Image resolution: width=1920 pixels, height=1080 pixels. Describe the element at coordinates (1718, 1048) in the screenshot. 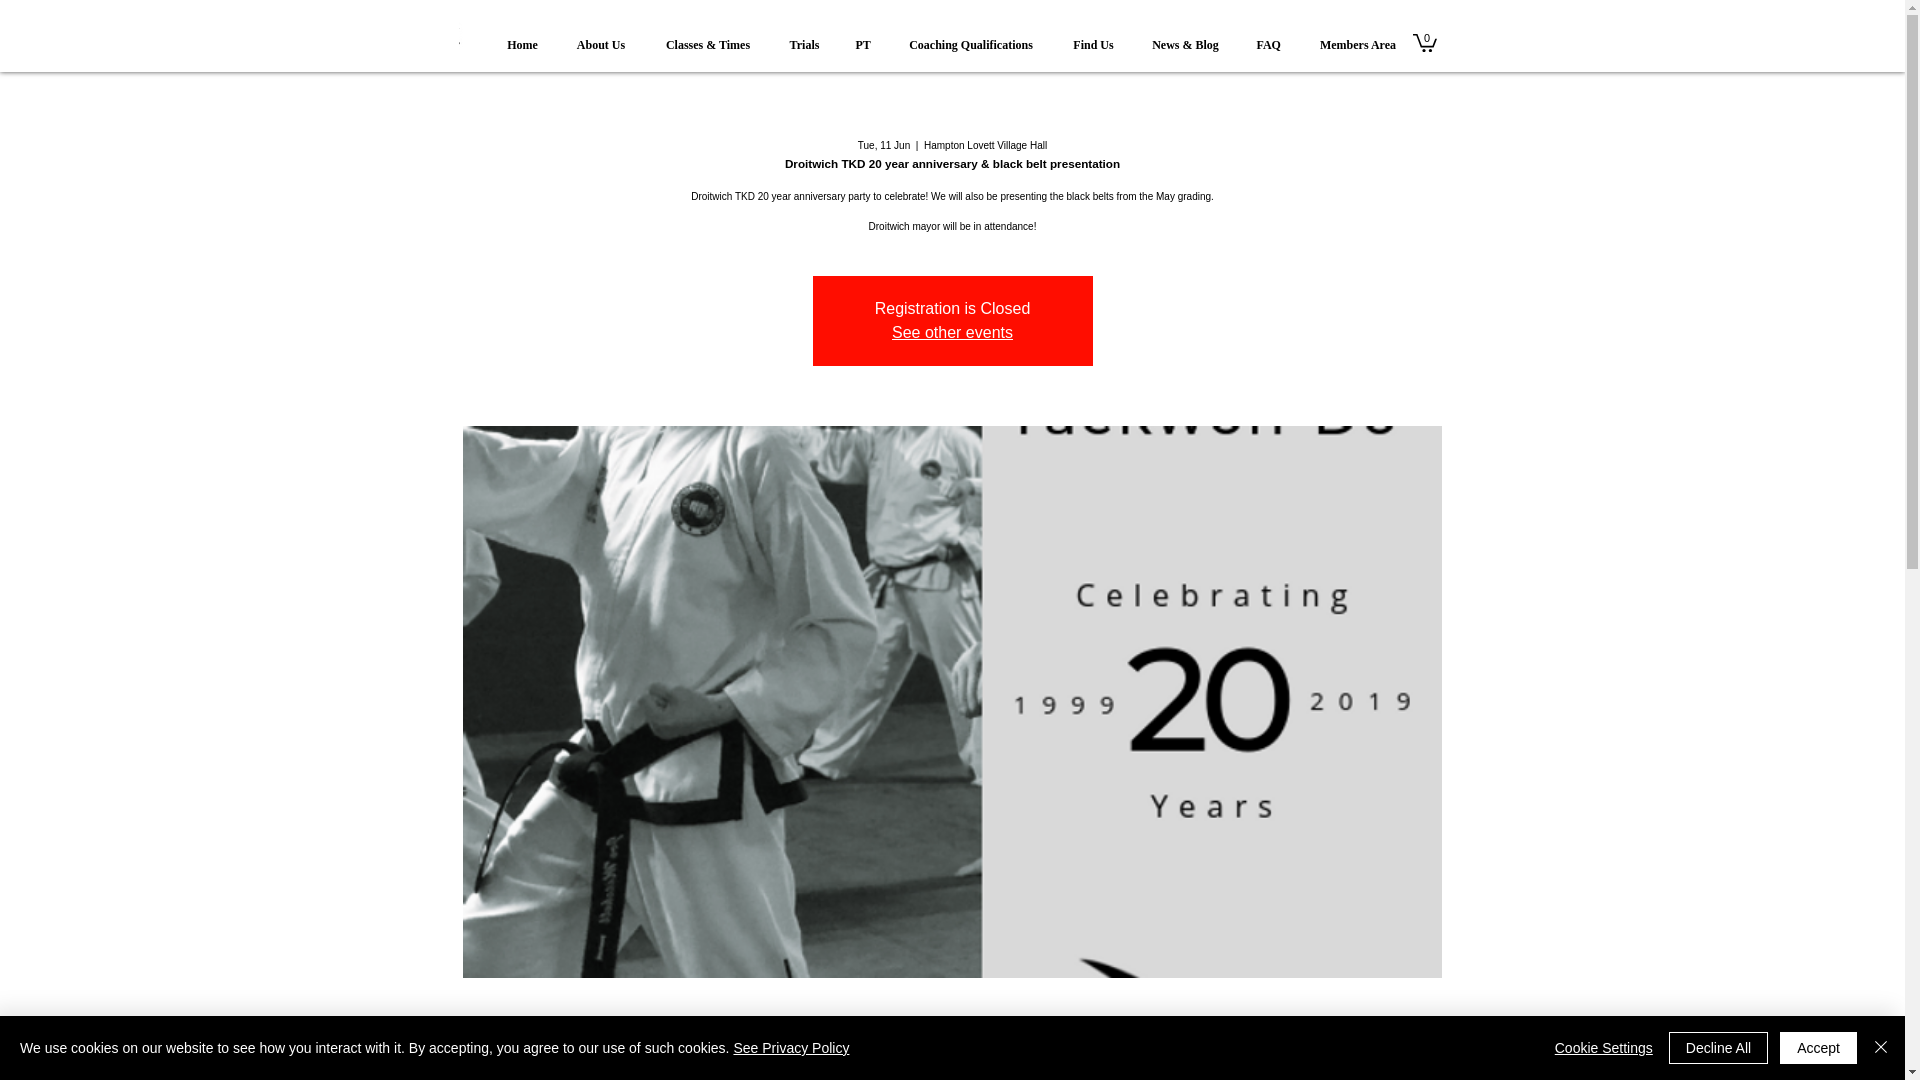

I see `Decline All` at that location.